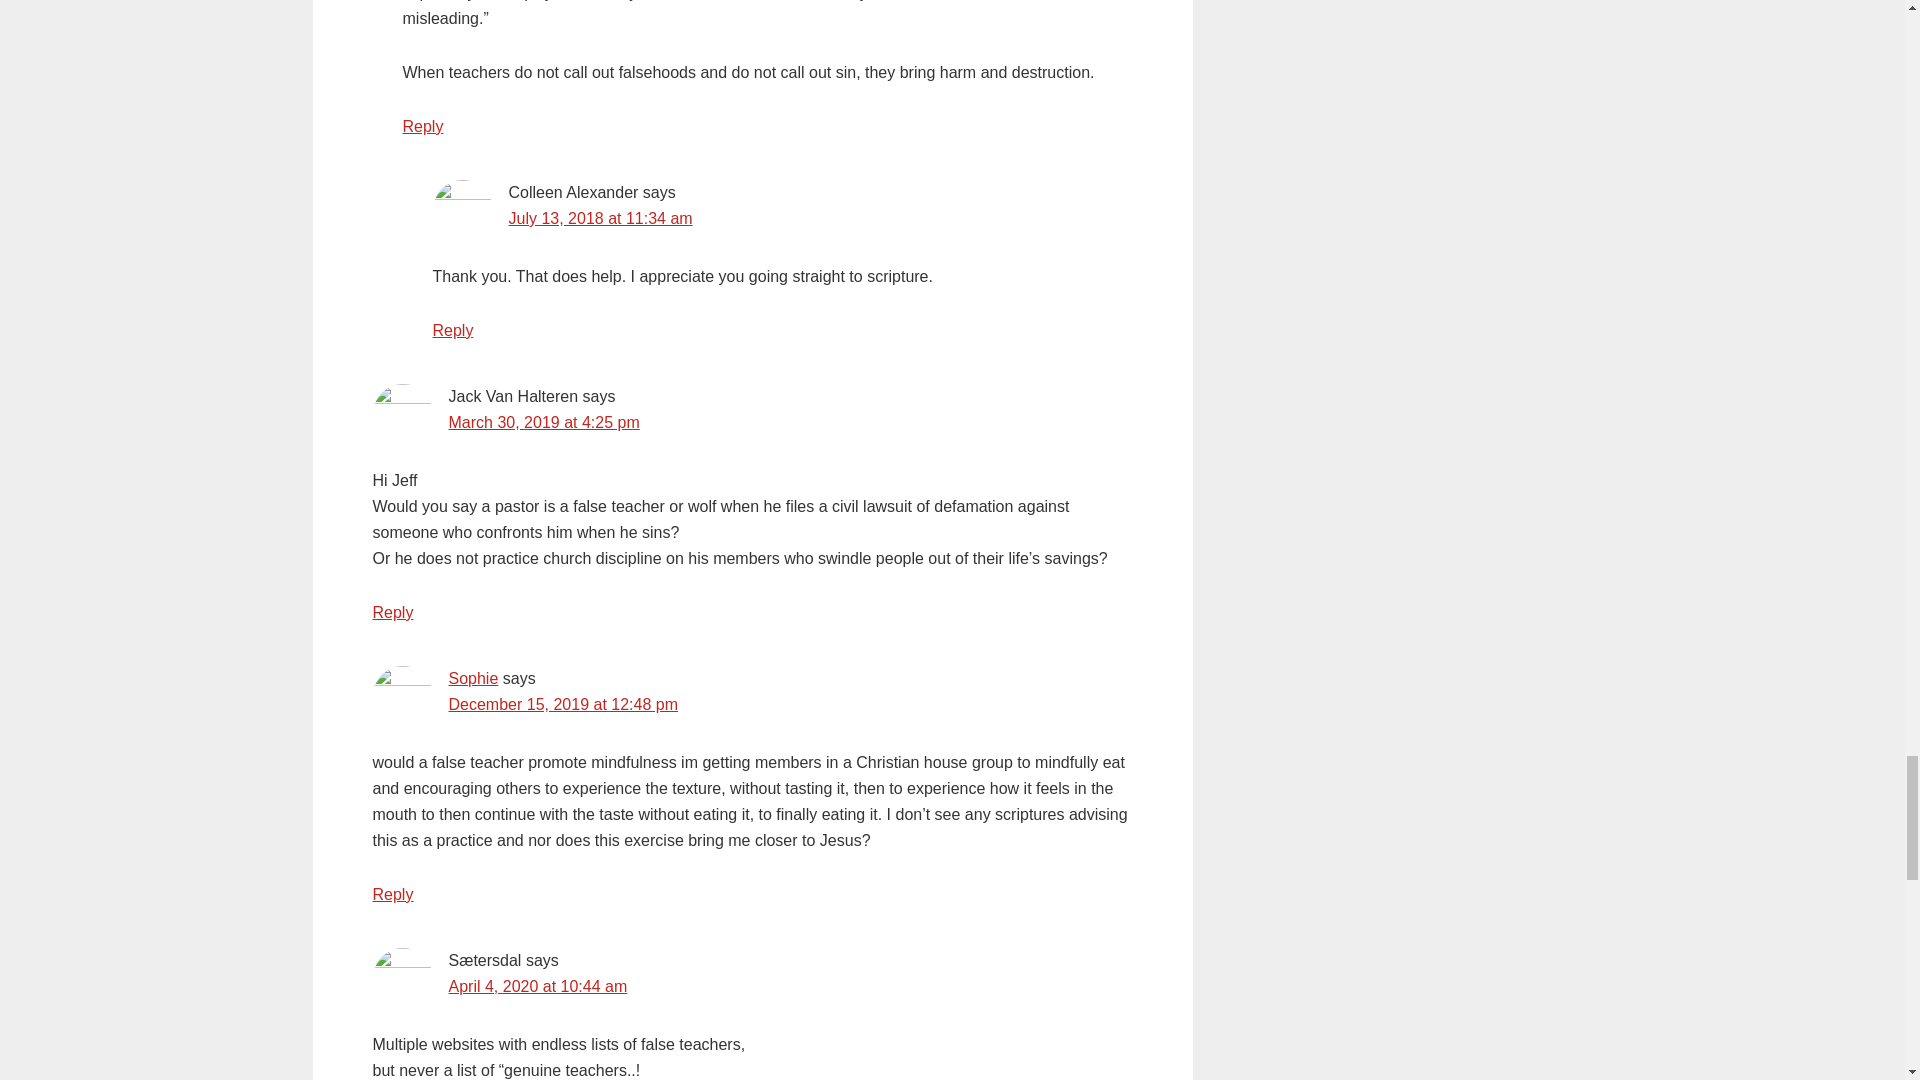 The width and height of the screenshot is (1920, 1080). Describe the element at coordinates (472, 678) in the screenshot. I see `Sophie` at that location.